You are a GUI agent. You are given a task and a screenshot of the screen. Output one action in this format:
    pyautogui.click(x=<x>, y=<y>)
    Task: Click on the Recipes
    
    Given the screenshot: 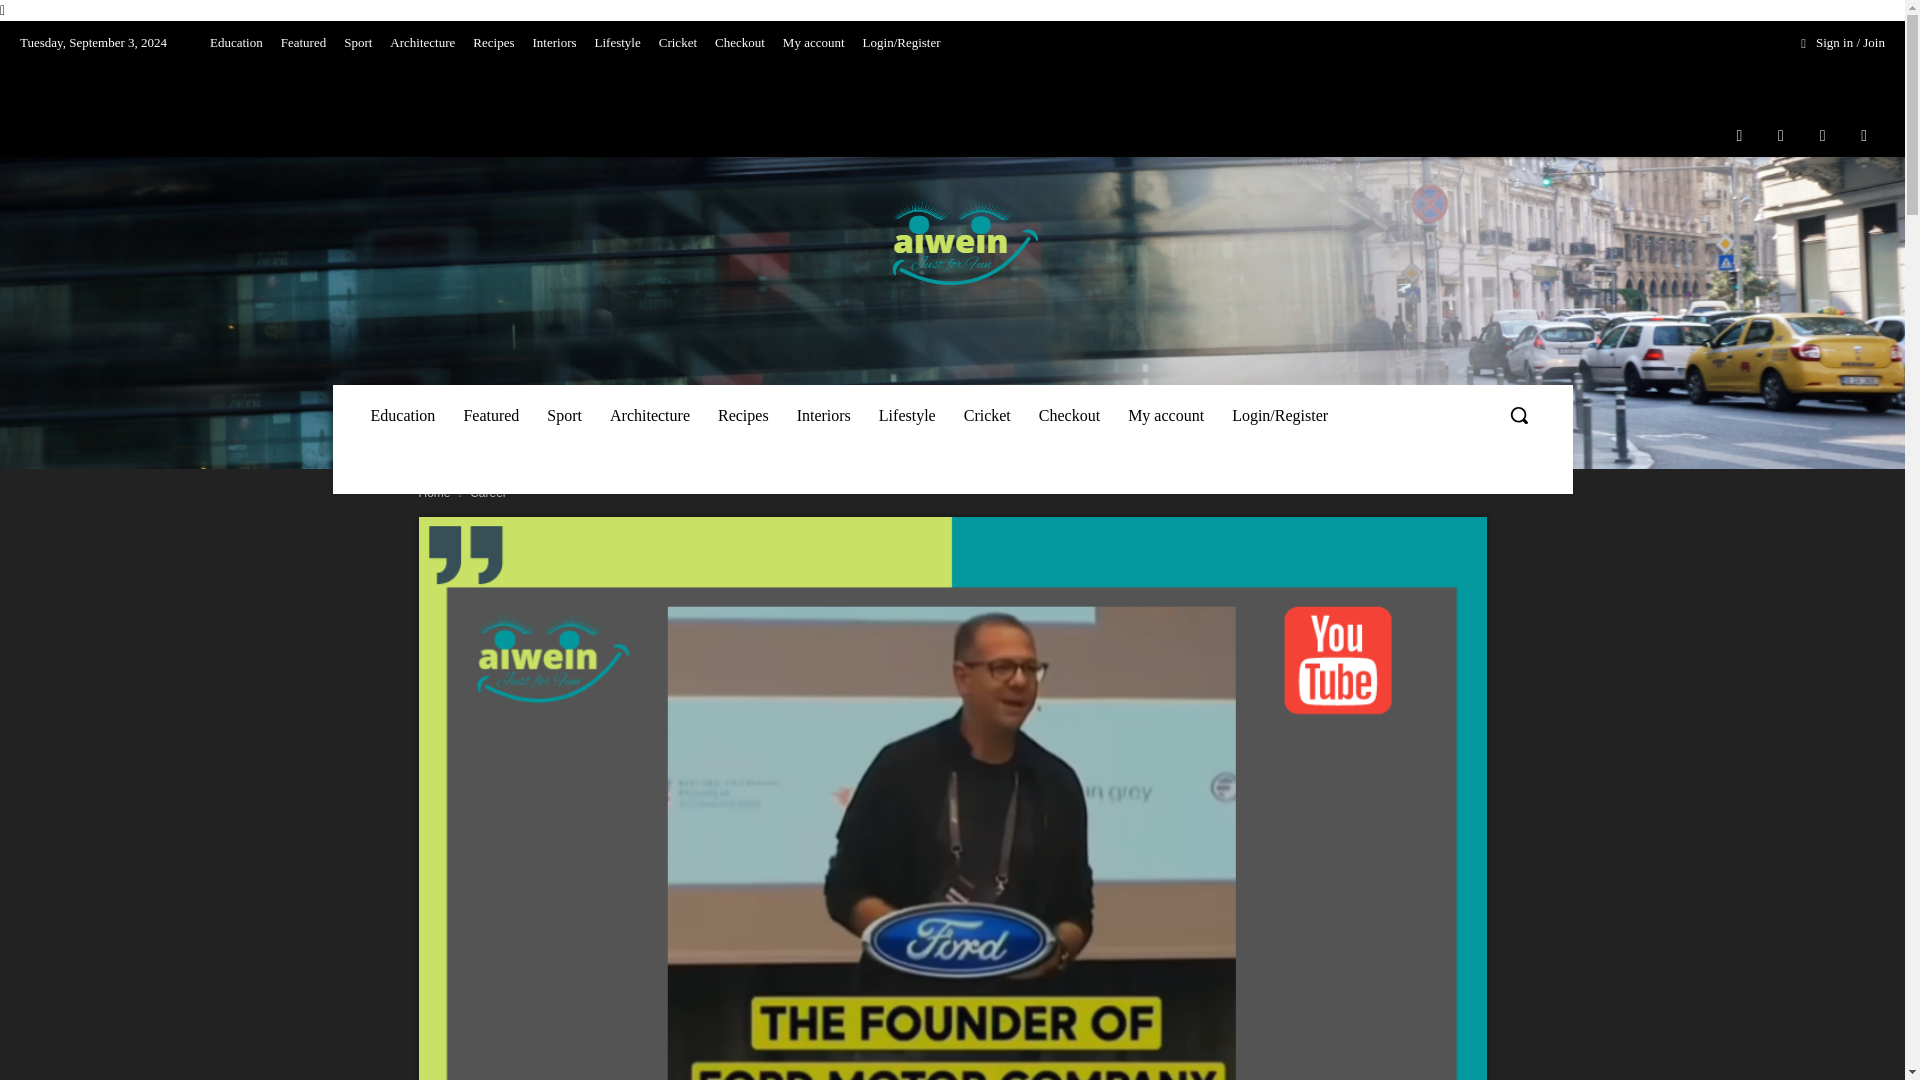 What is the action you would take?
    pyautogui.click(x=493, y=42)
    